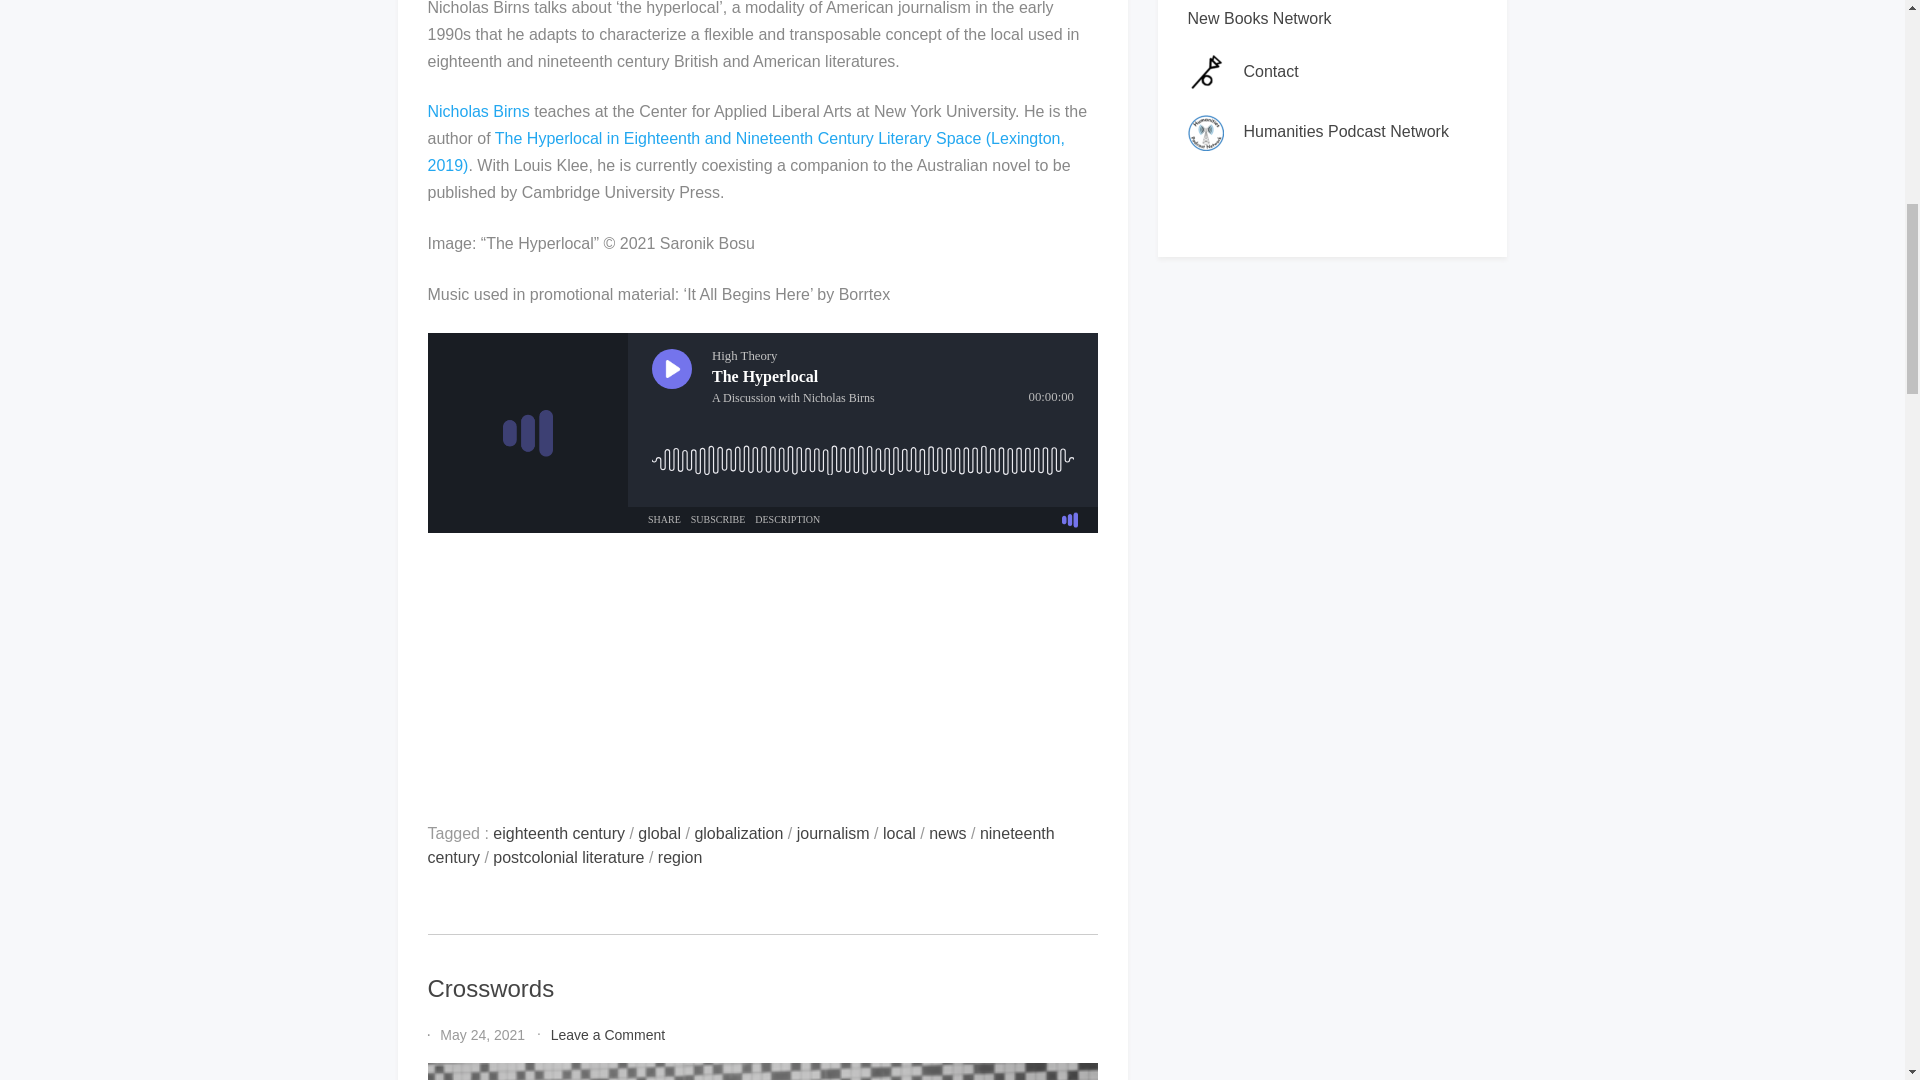 The width and height of the screenshot is (1920, 1080). Describe the element at coordinates (491, 988) in the screenshot. I see `Crosswords` at that location.